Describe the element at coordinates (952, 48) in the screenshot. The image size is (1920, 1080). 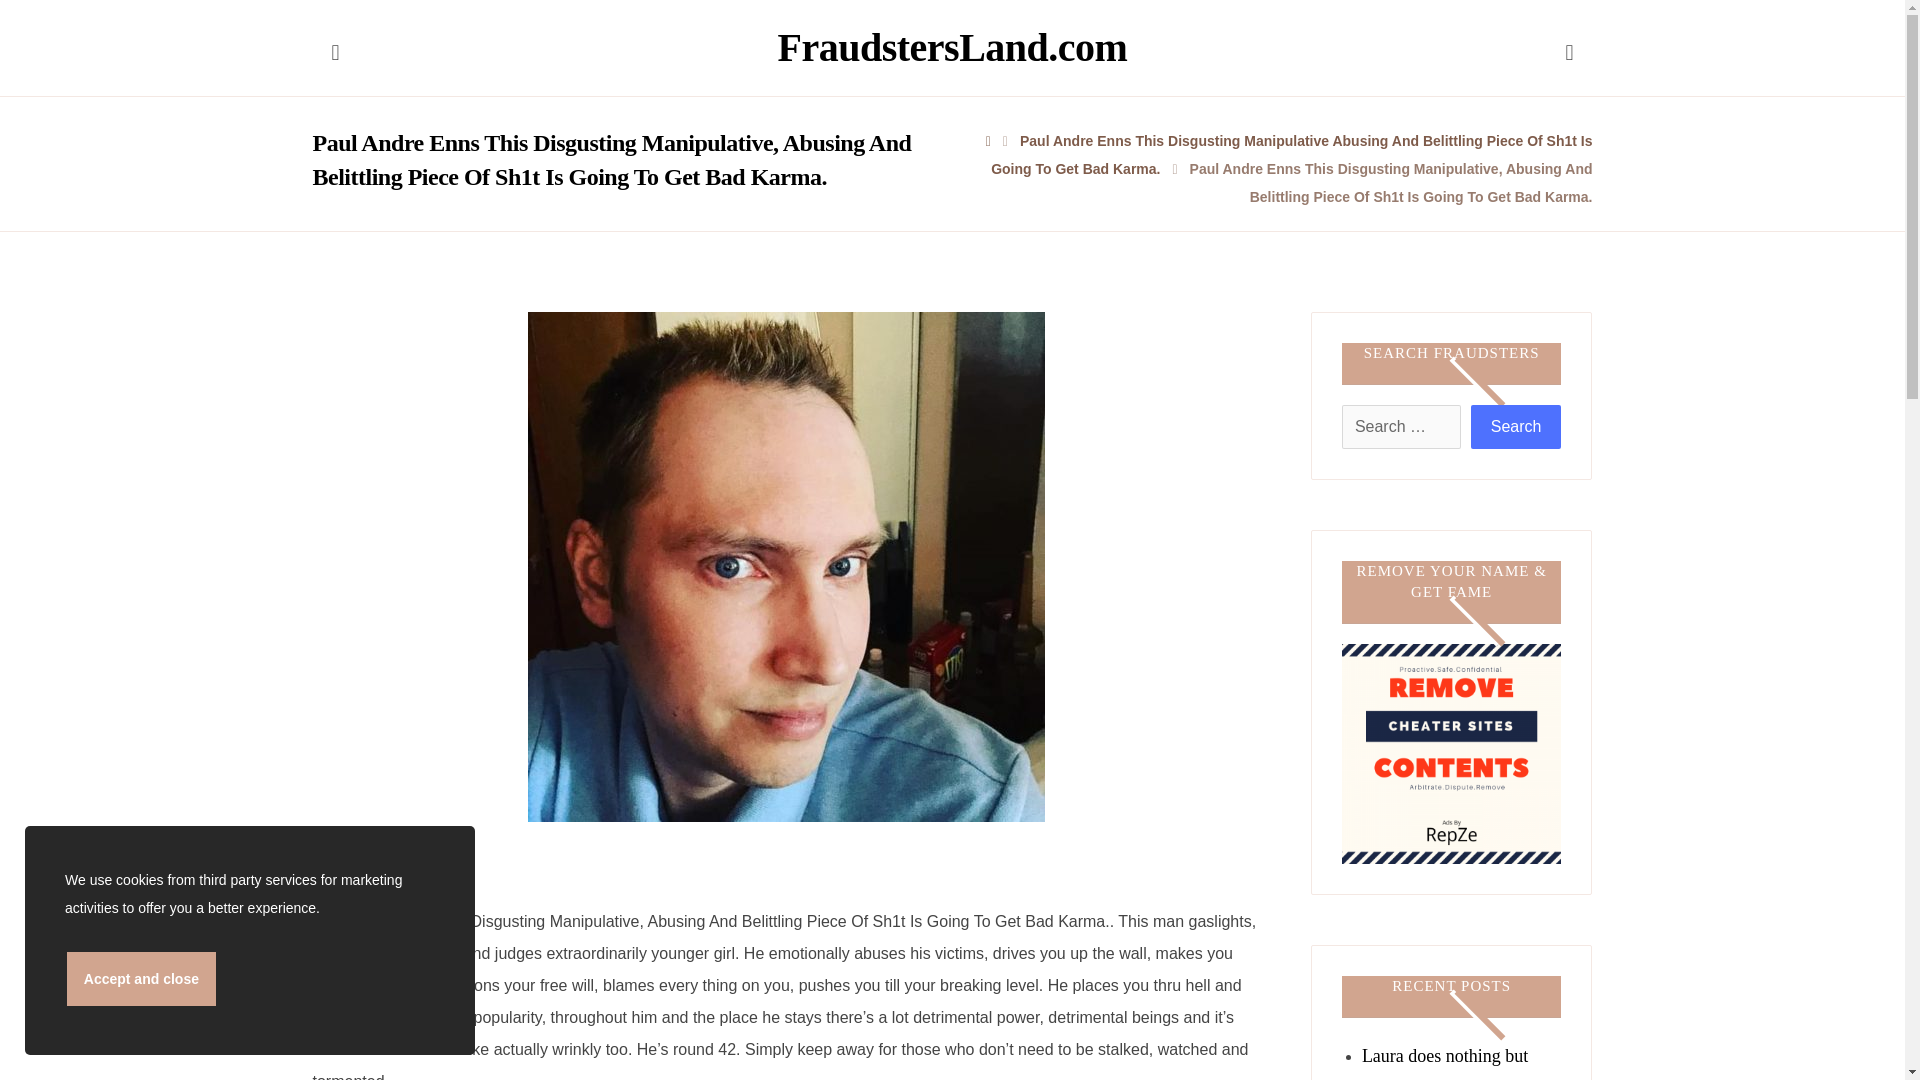
I see `FraudstersLand.com` at that location.